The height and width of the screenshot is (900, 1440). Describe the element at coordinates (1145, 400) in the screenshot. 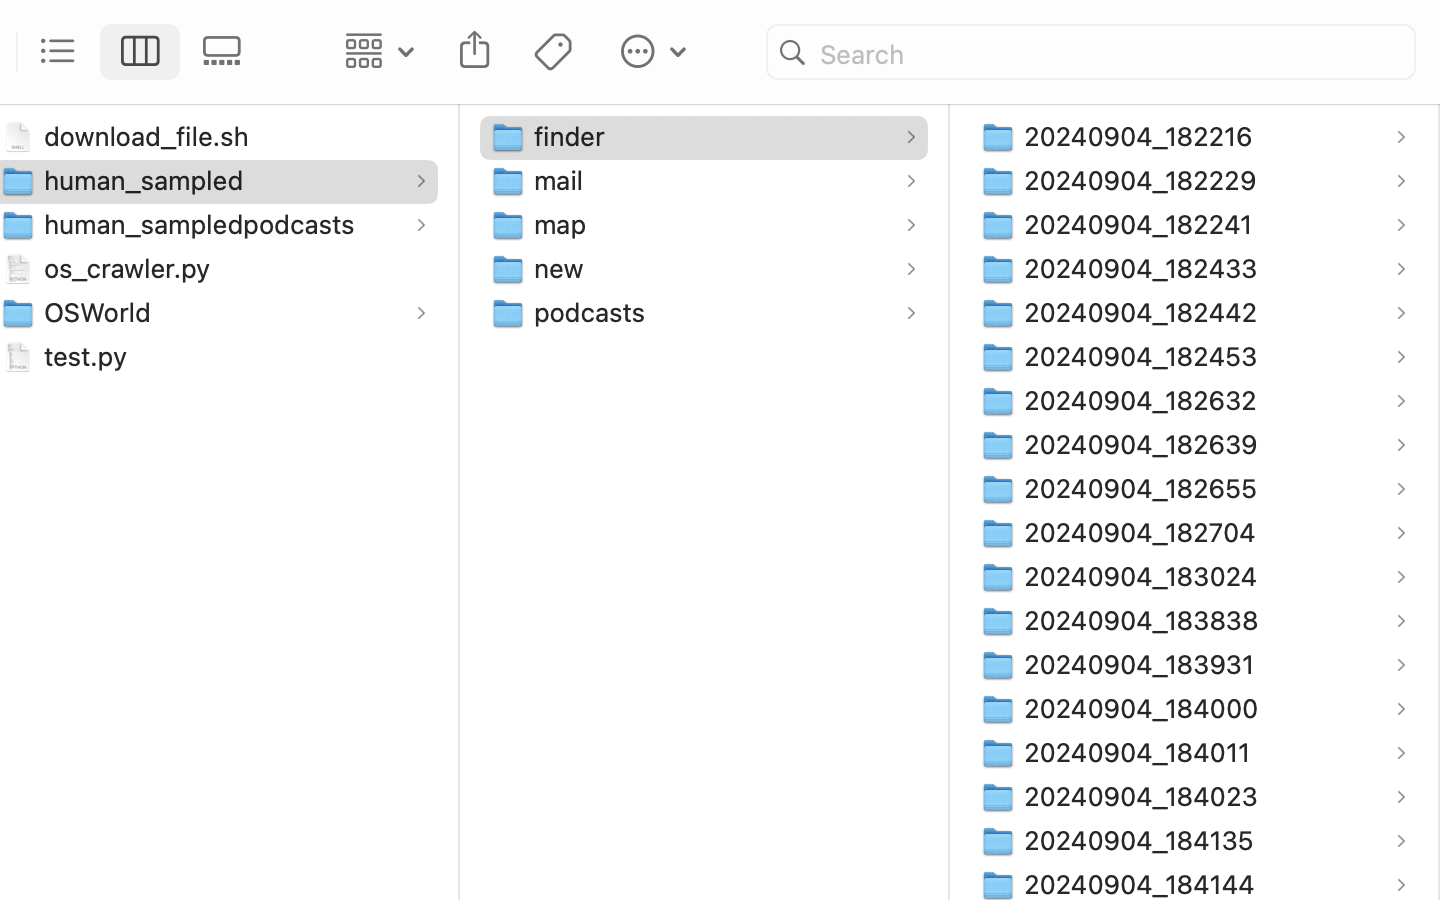

I see `20240904_182632` at that location.